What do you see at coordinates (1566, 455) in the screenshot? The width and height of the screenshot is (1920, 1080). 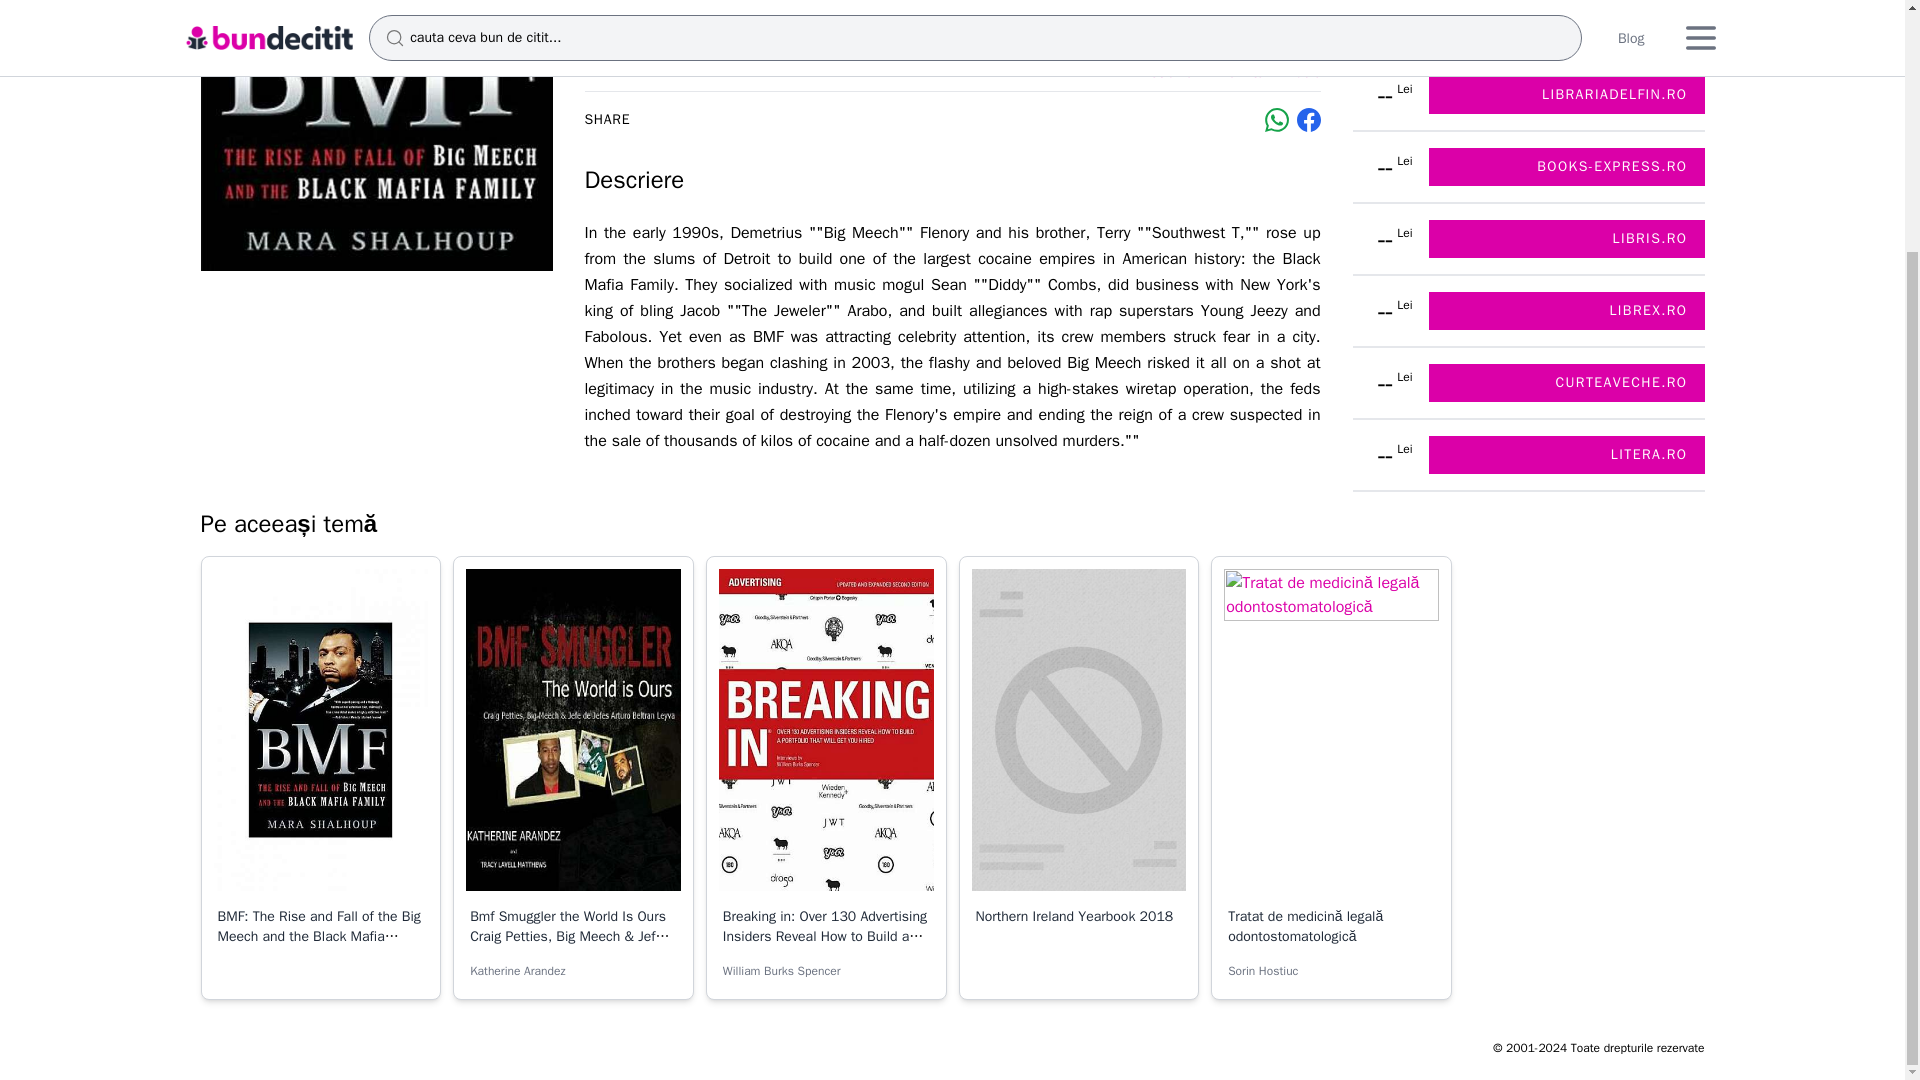 I see `LITERA.RO` at bounding box center [1566, 455].